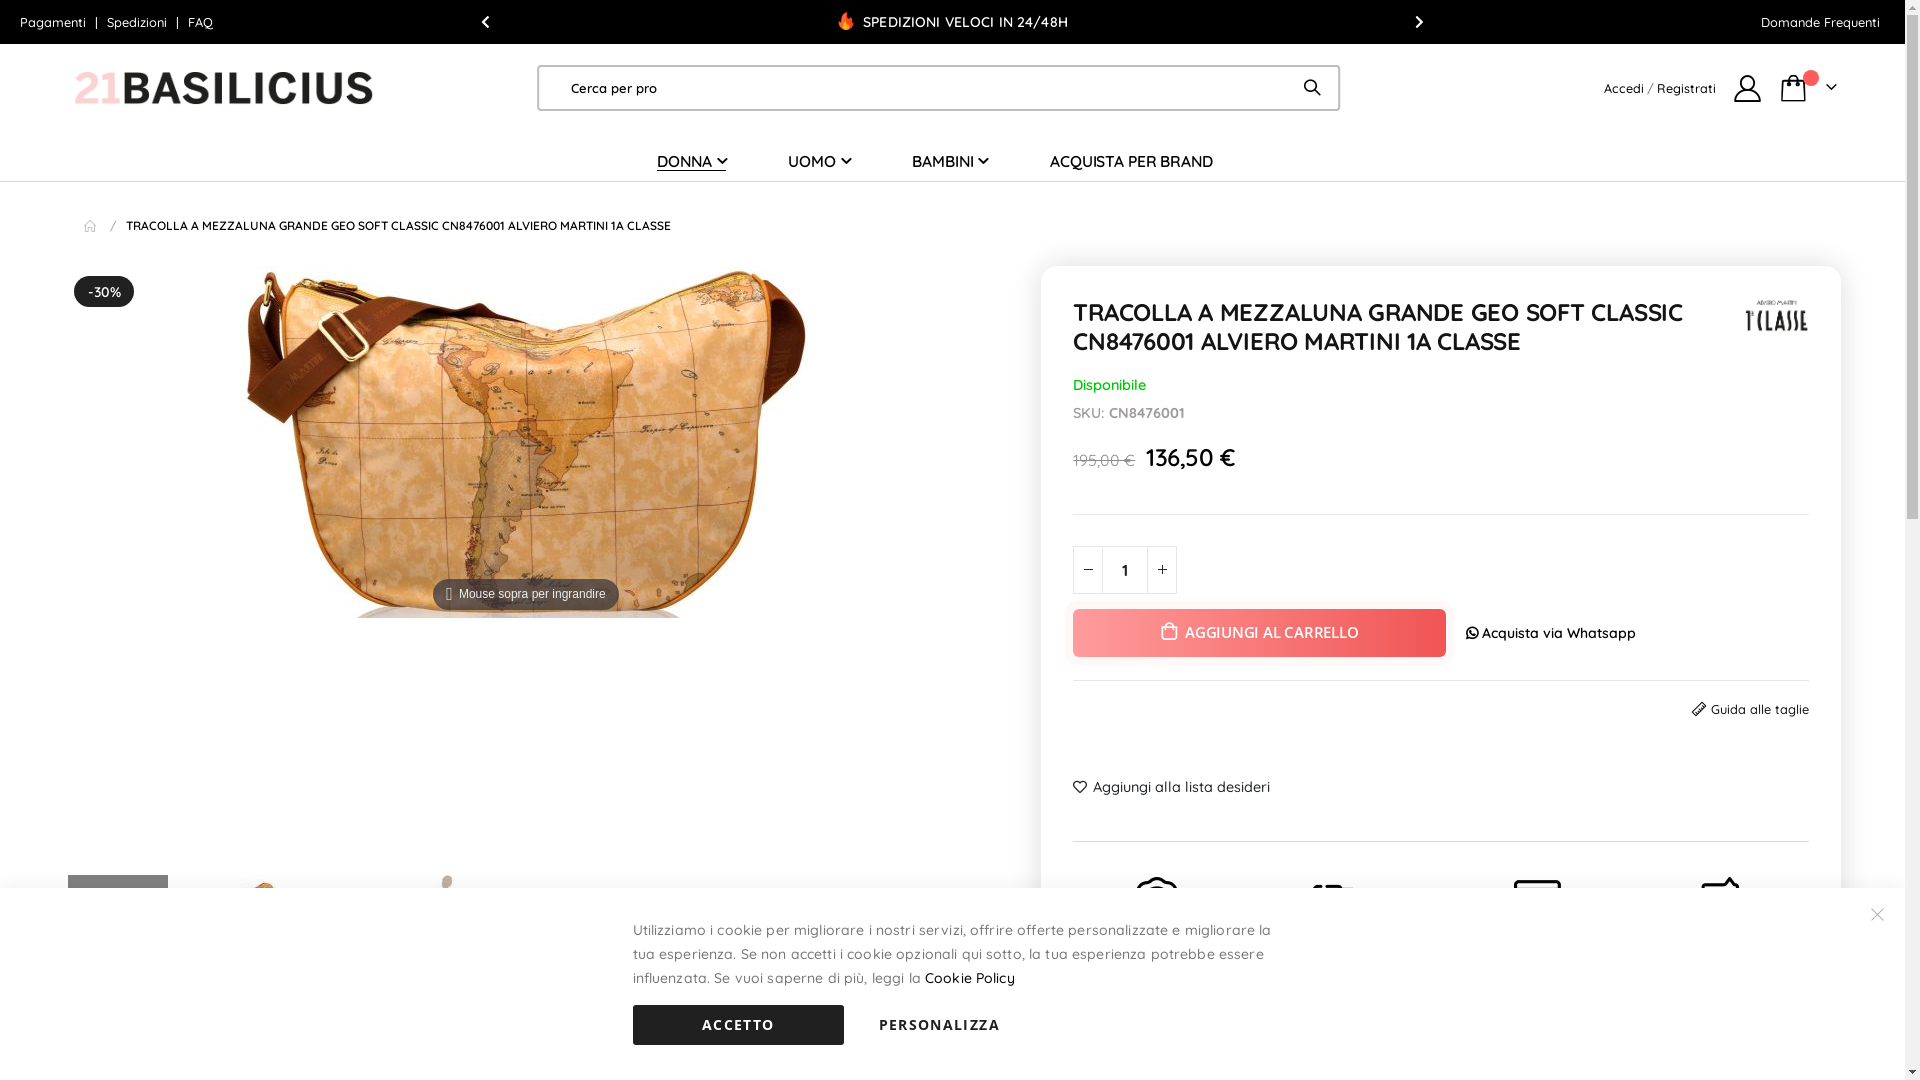  I want to click on Domande Frequenti, so click(1820, 22).